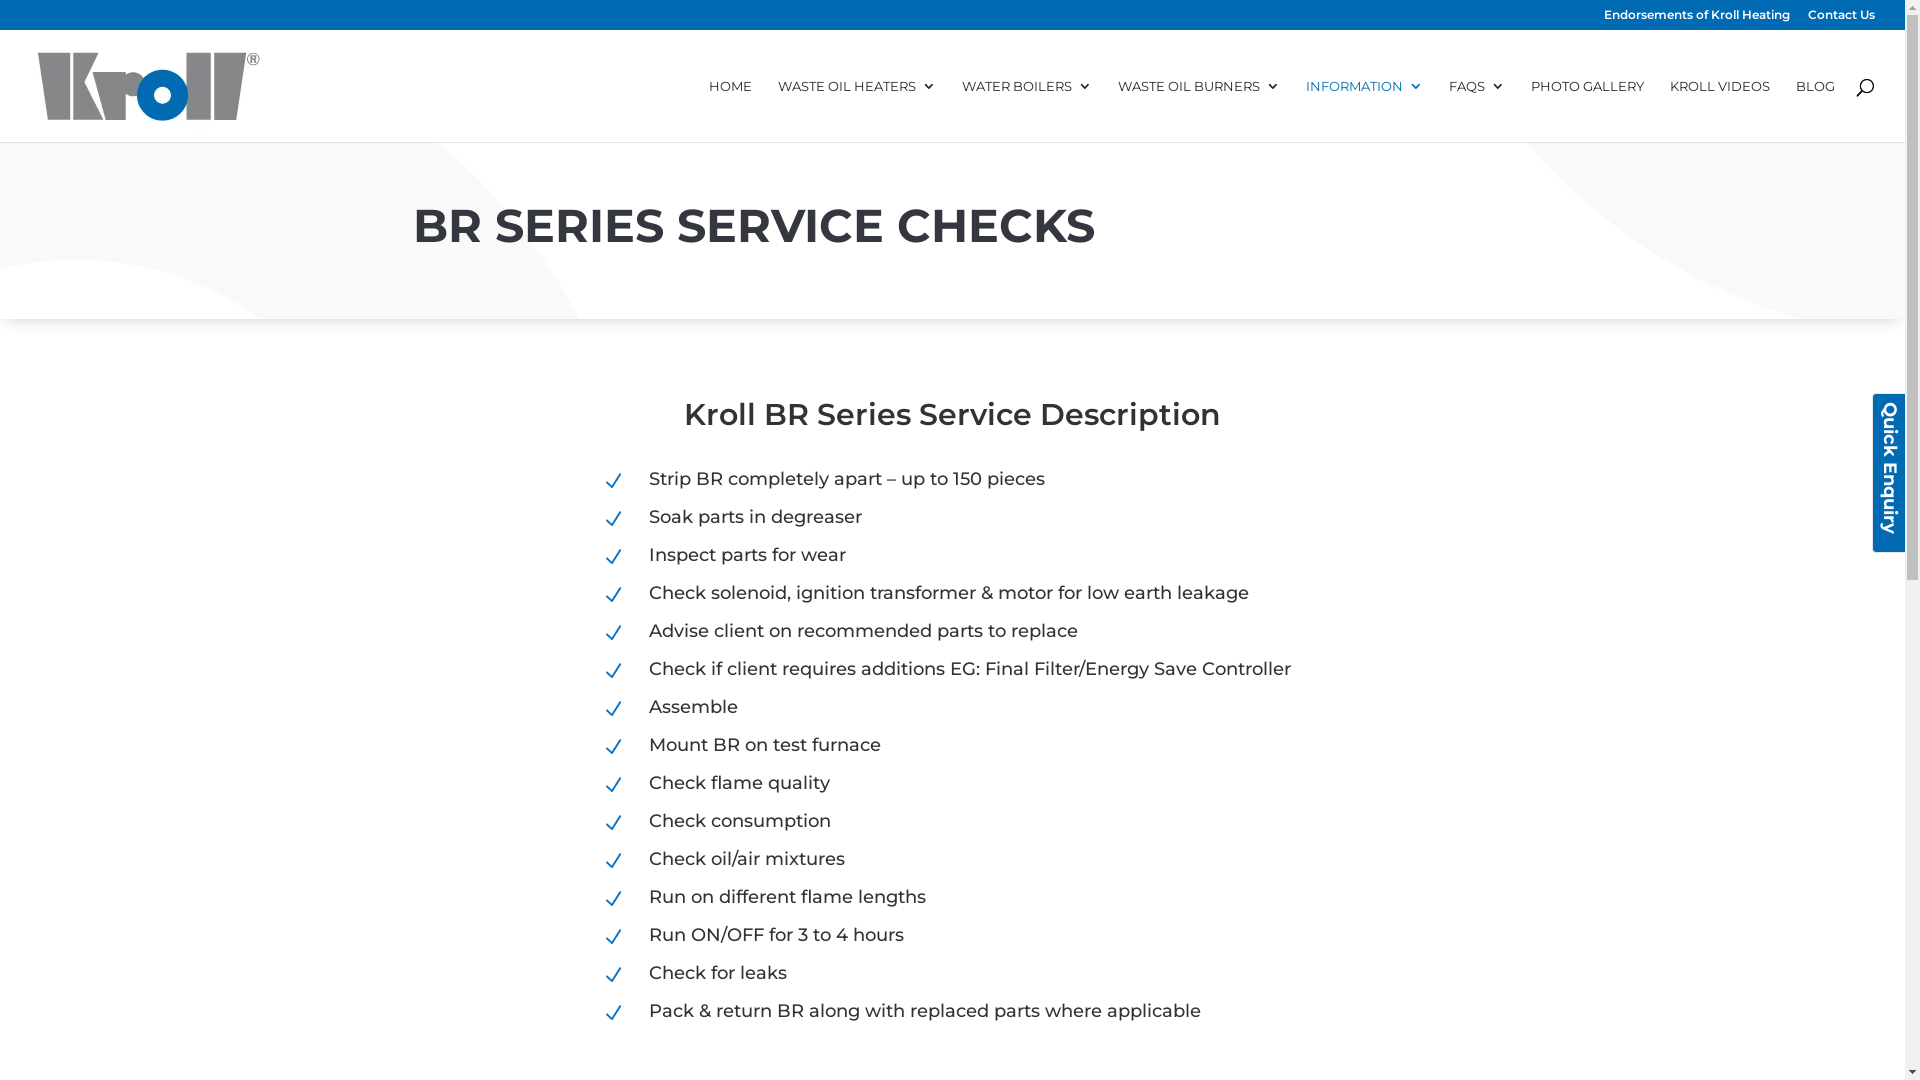 The image size is (1920, 1080). What do you see at coordinates (730, 110) in the screenshot?
I see `HOME` at bounding box center [730, 110].